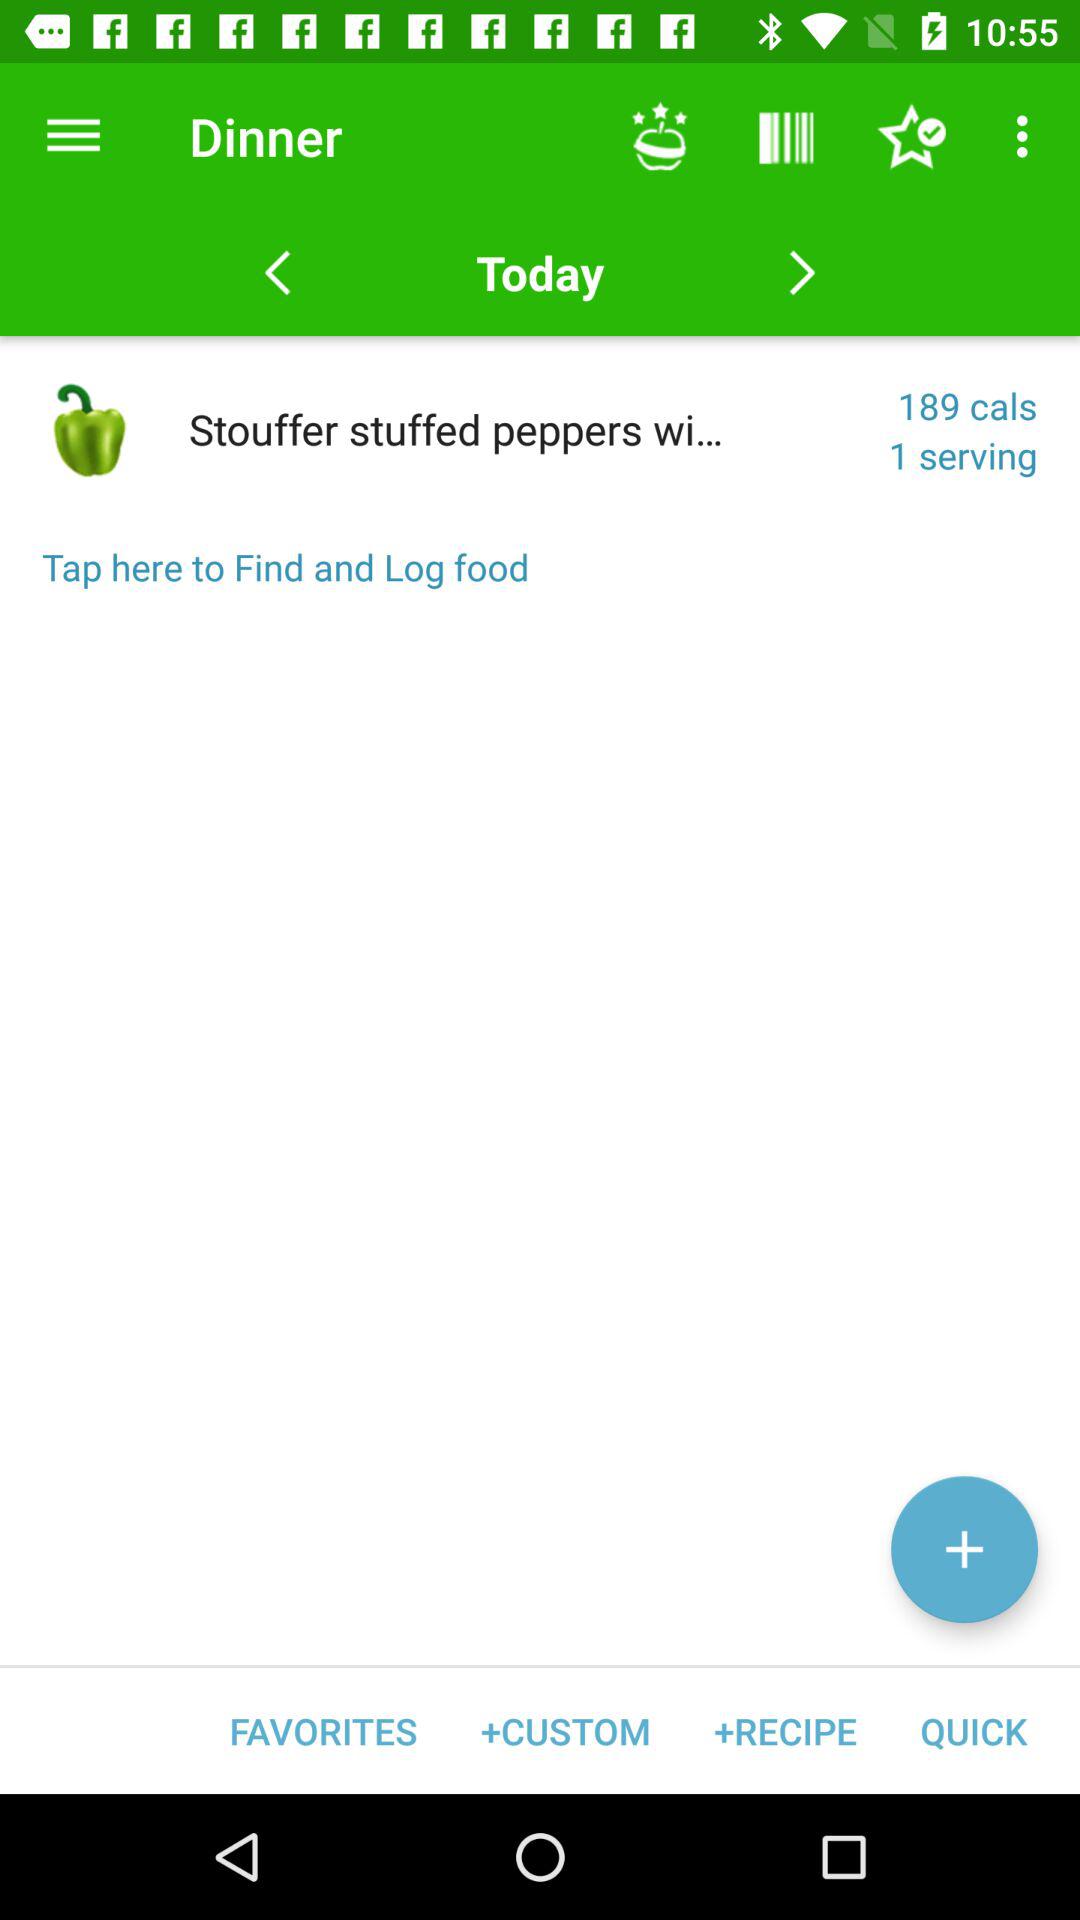 The width and height of the screenshot is (1080, 1920). Describe the element at coordinates (566, 1730) in the screenshot. I see `open item next to favorites` at that location.